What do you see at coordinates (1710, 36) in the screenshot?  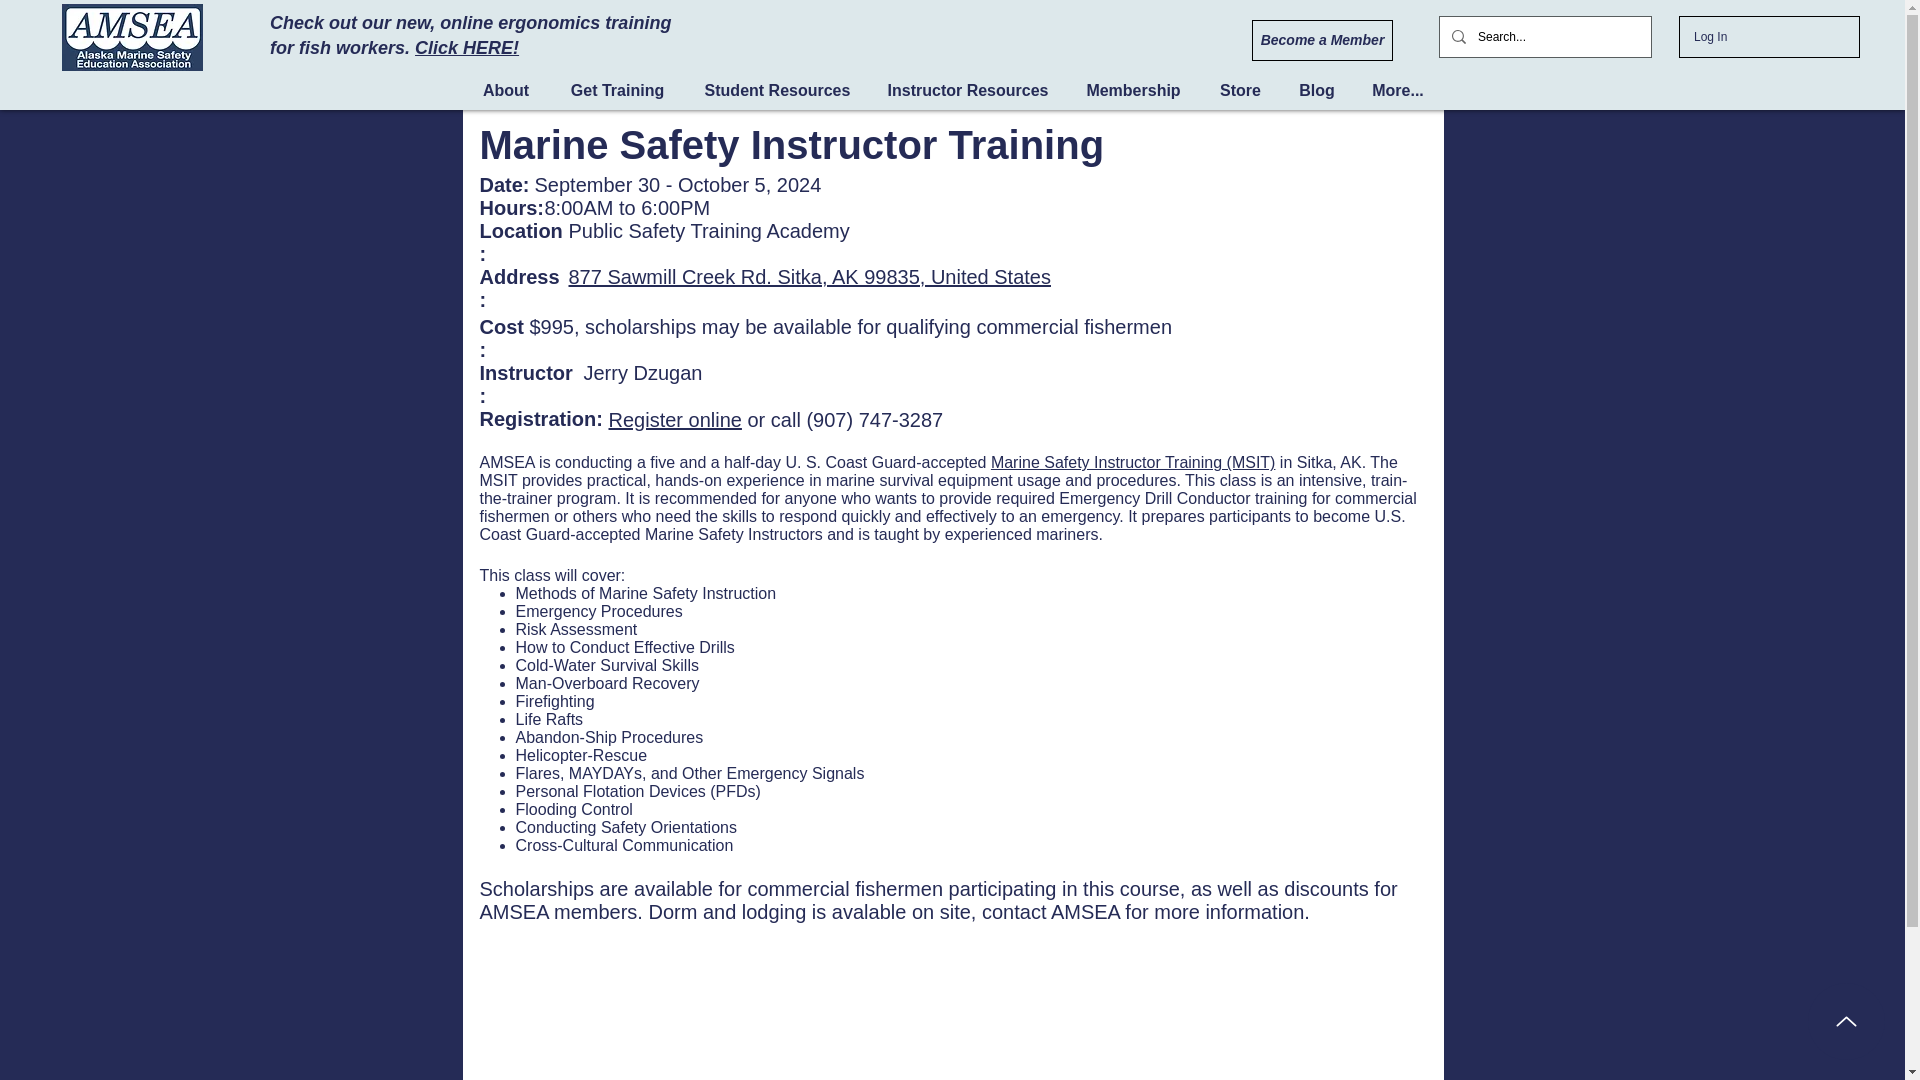 I see `Log In` at bounding box center [1710, 36].